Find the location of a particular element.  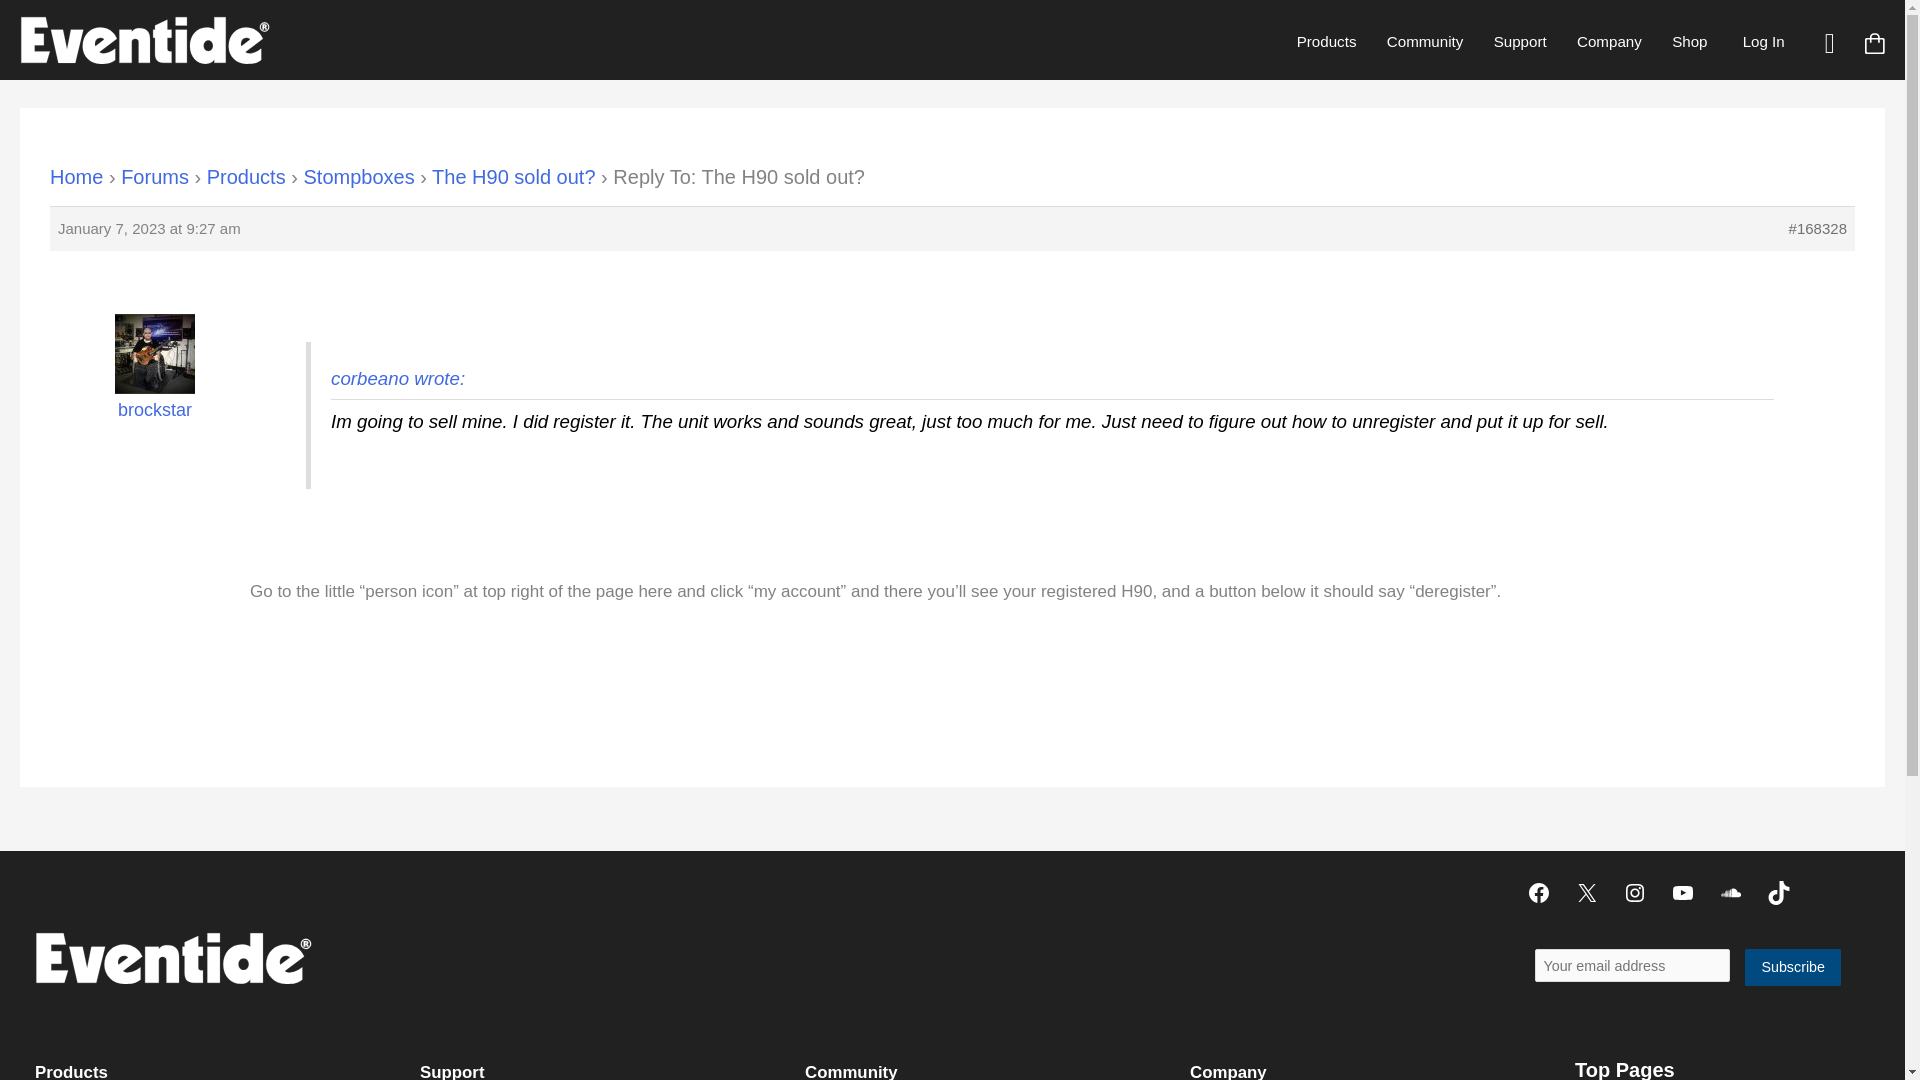

Products is located at coordinates (1327, 41).